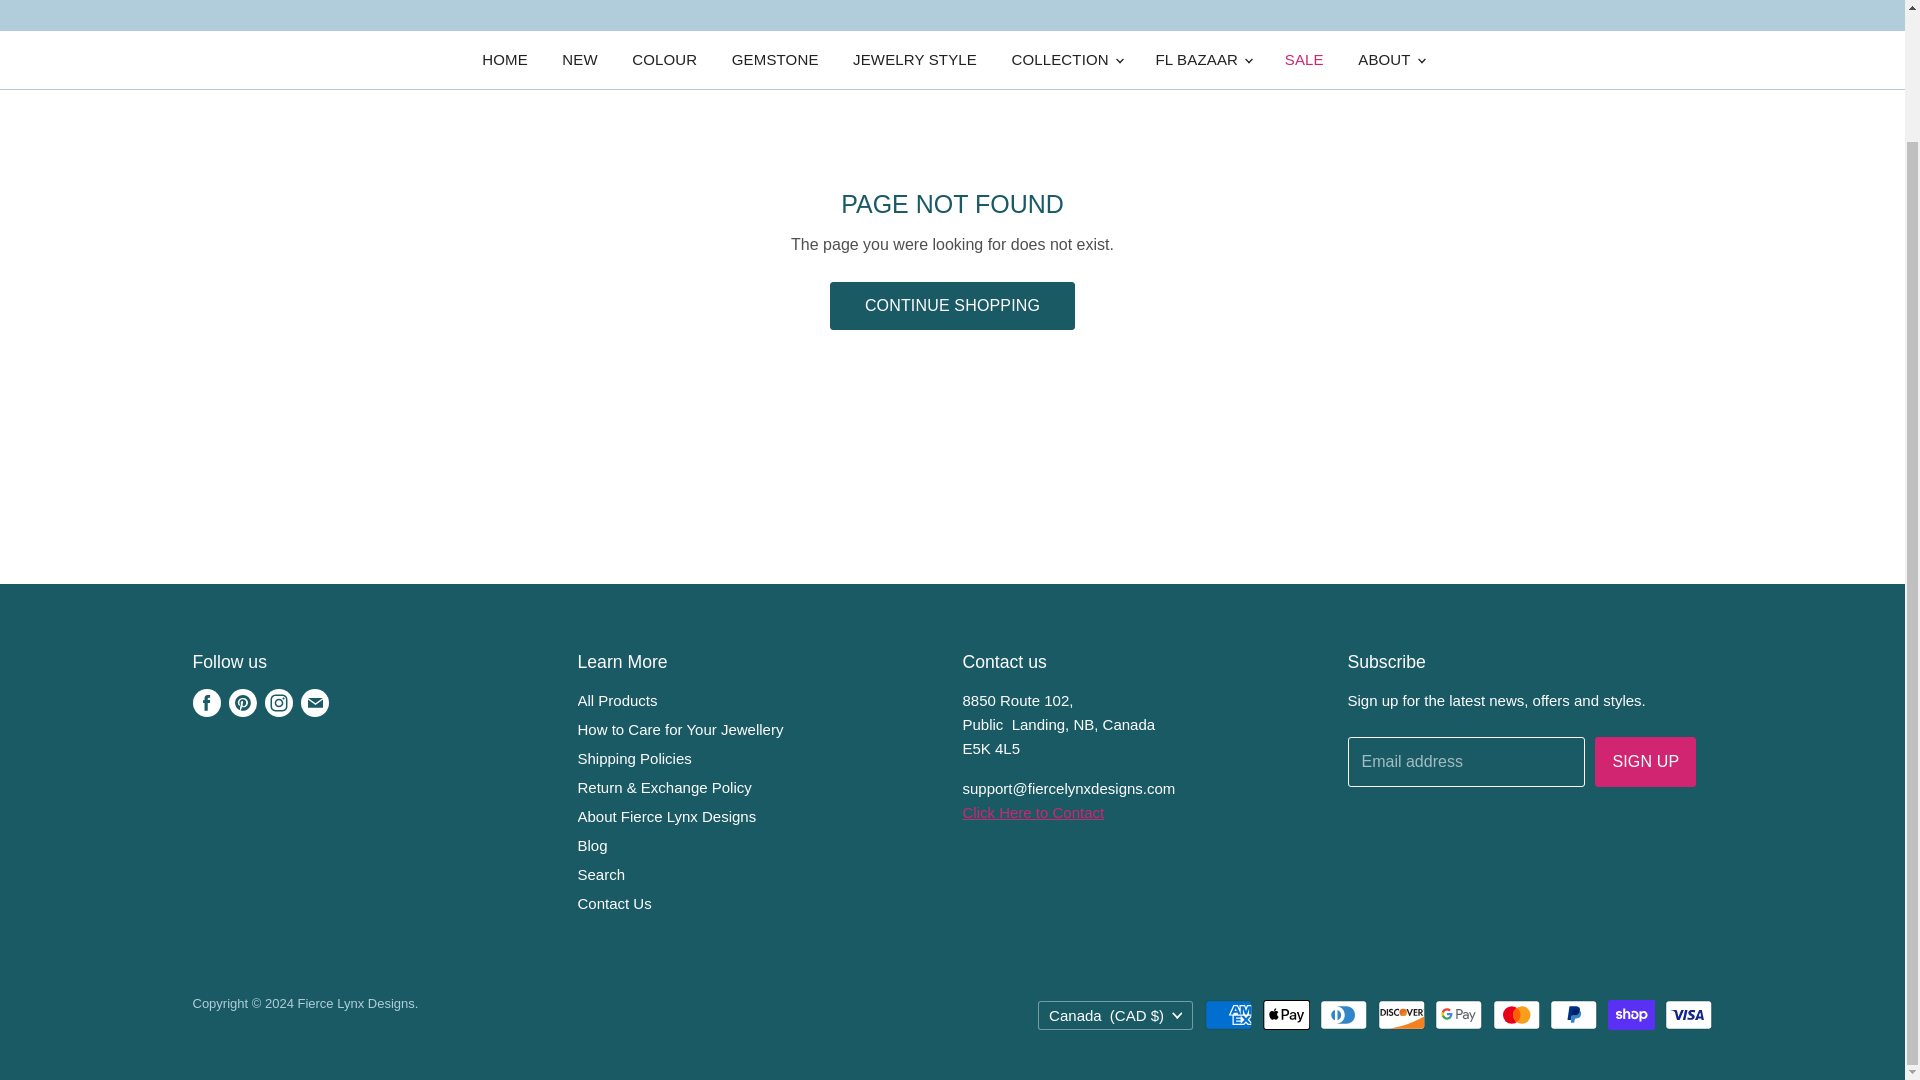 This screenshot has width=1920, height=1080. Describe the element at coordinates (1066, 60) in the screenshot. I see `COLLECTION` at that location.